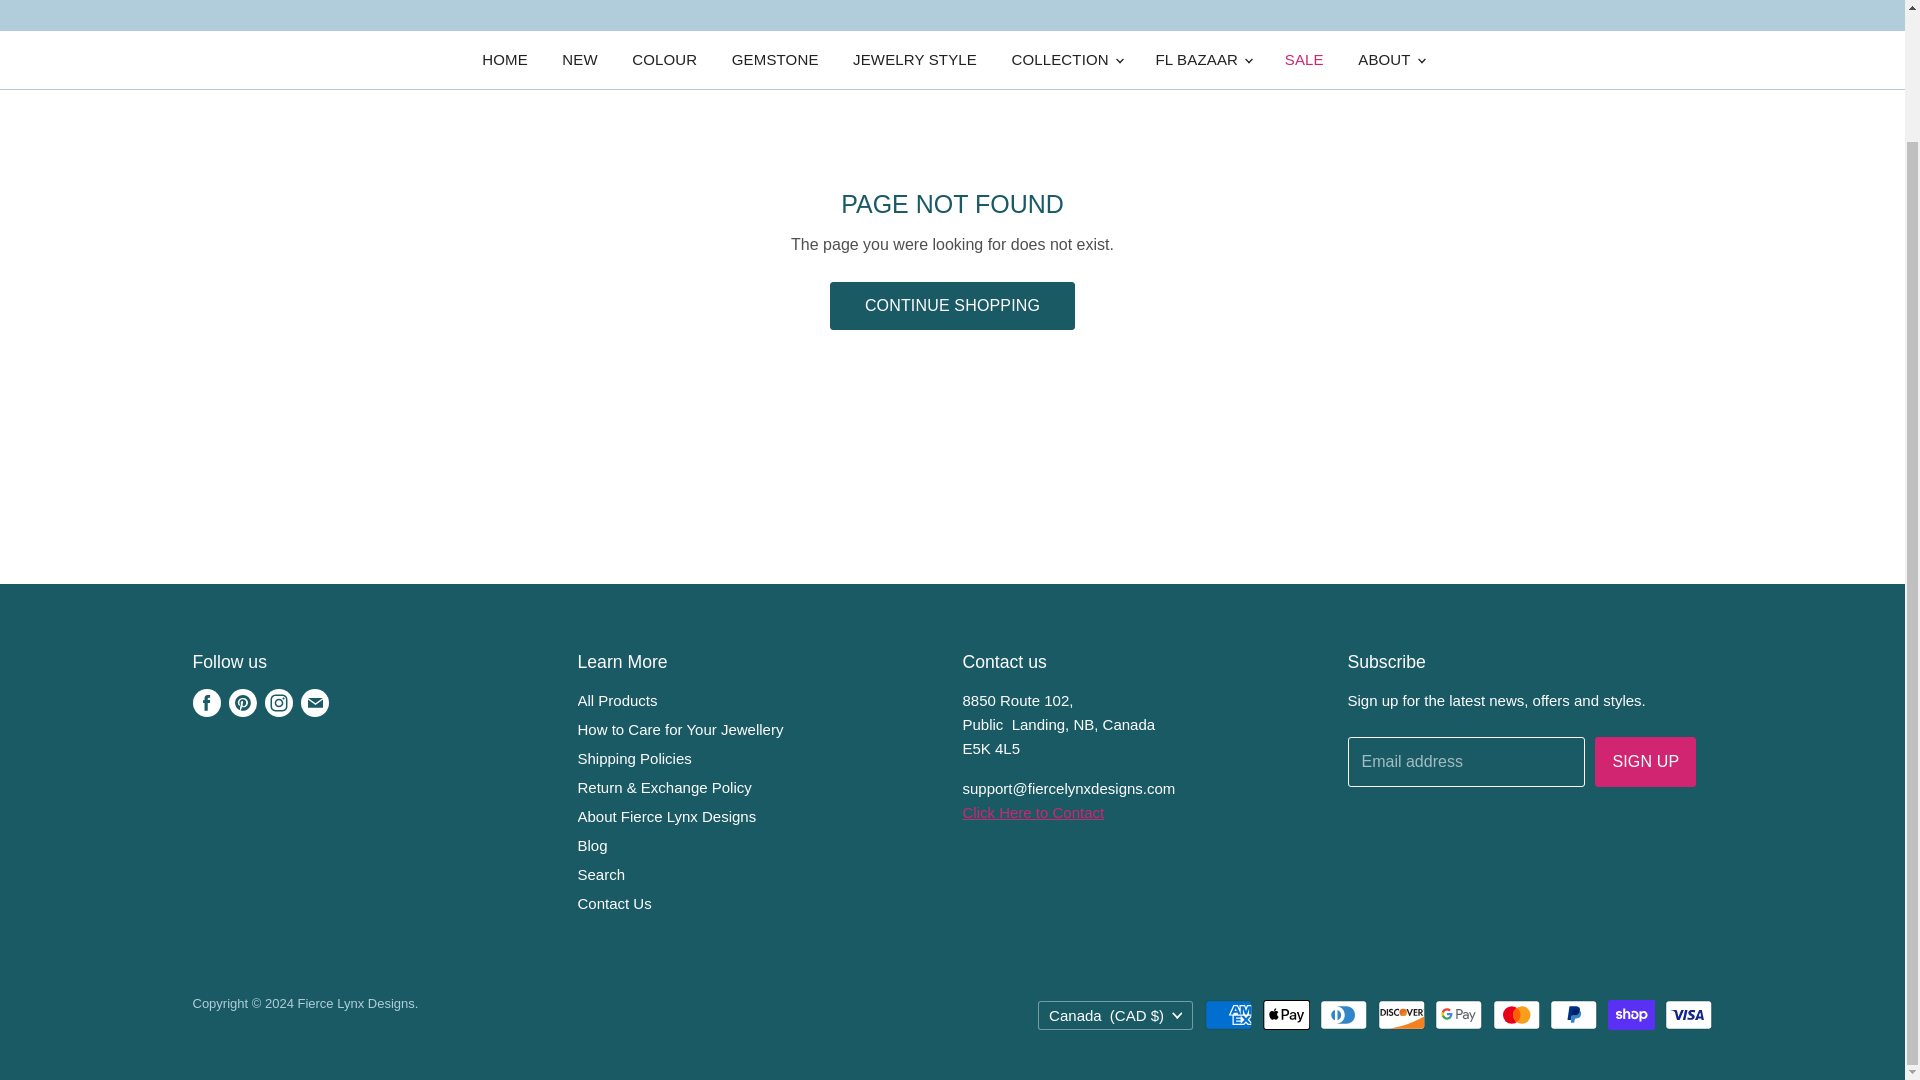 This screenshot has width=1920, height=1080. Describe the element at coordinates (1066, 60) in the screenshot. I see `COLLECTION` at that location.